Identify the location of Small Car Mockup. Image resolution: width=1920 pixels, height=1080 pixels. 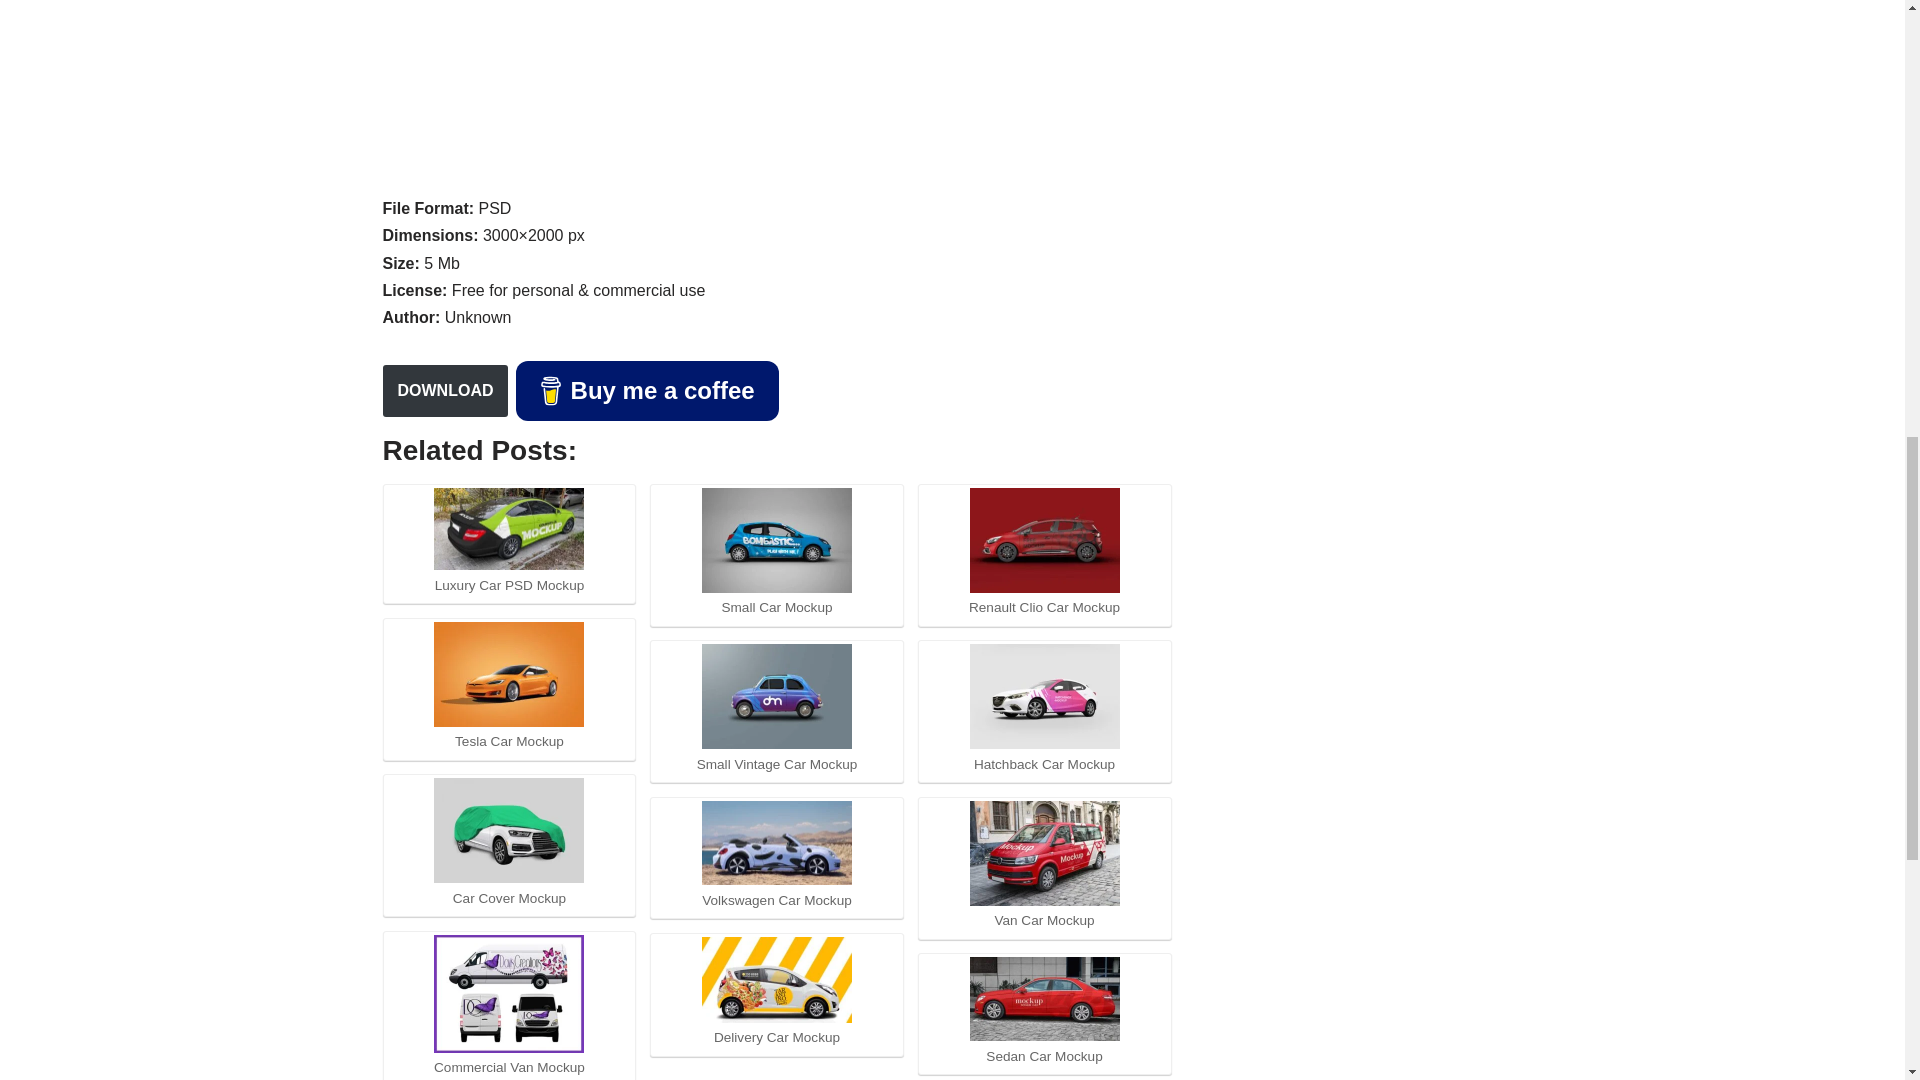
(777, 540).